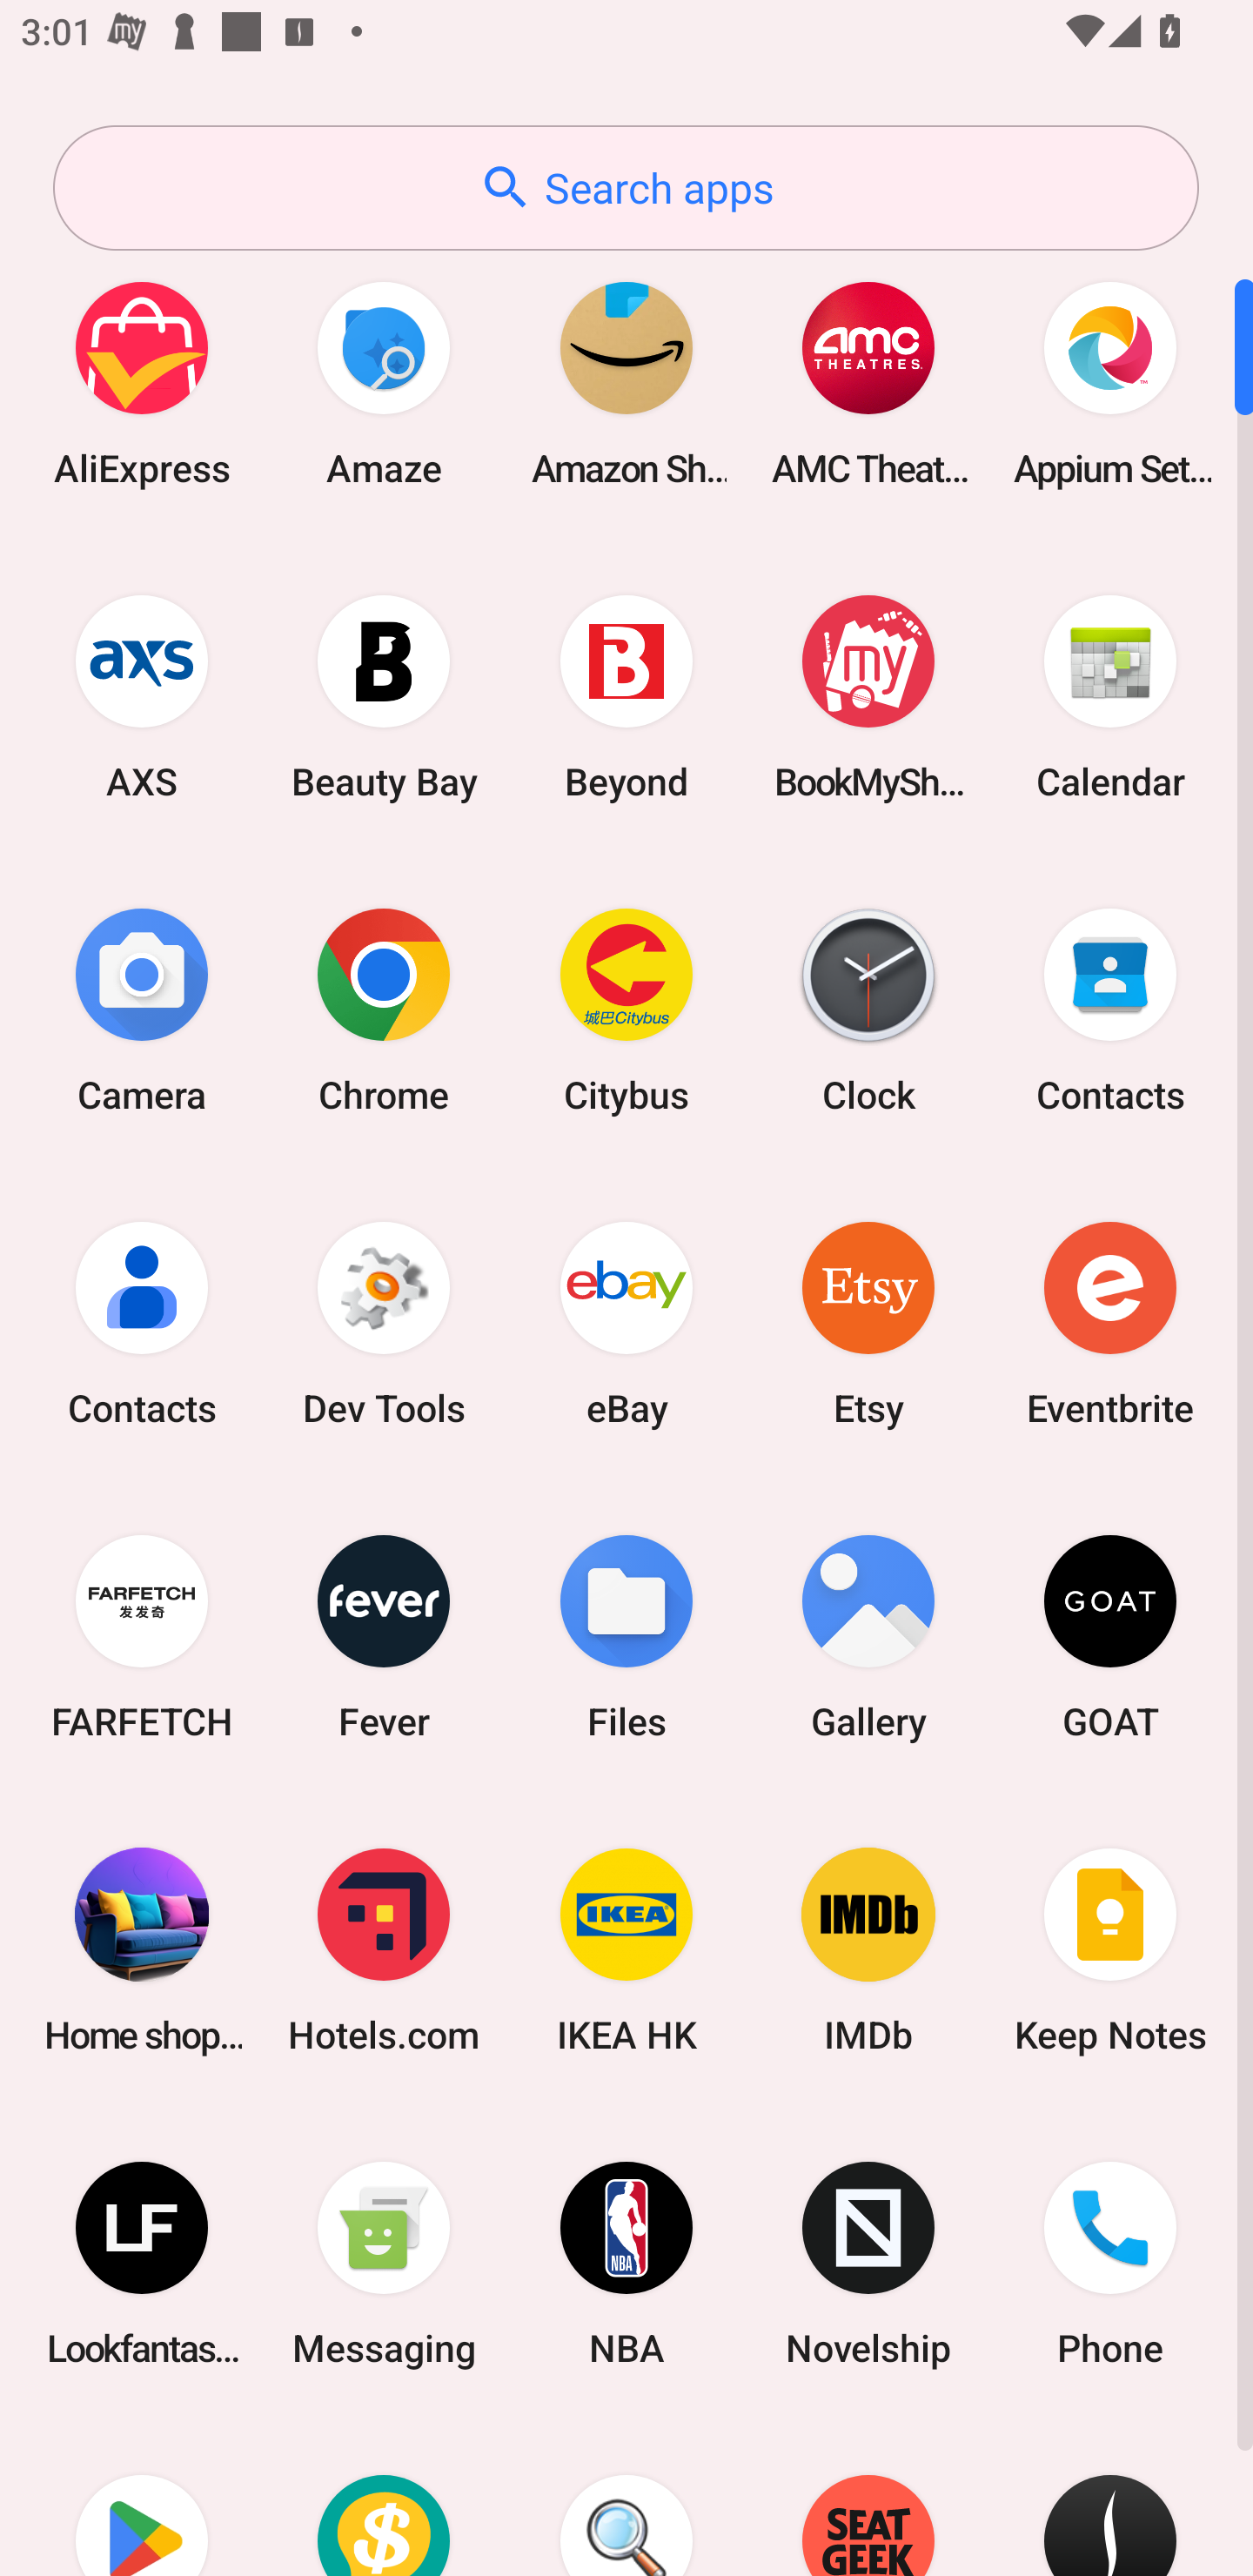  Describe the element at coordinates (868, 1323) in the screenshot. I see `Etsy` at that location.